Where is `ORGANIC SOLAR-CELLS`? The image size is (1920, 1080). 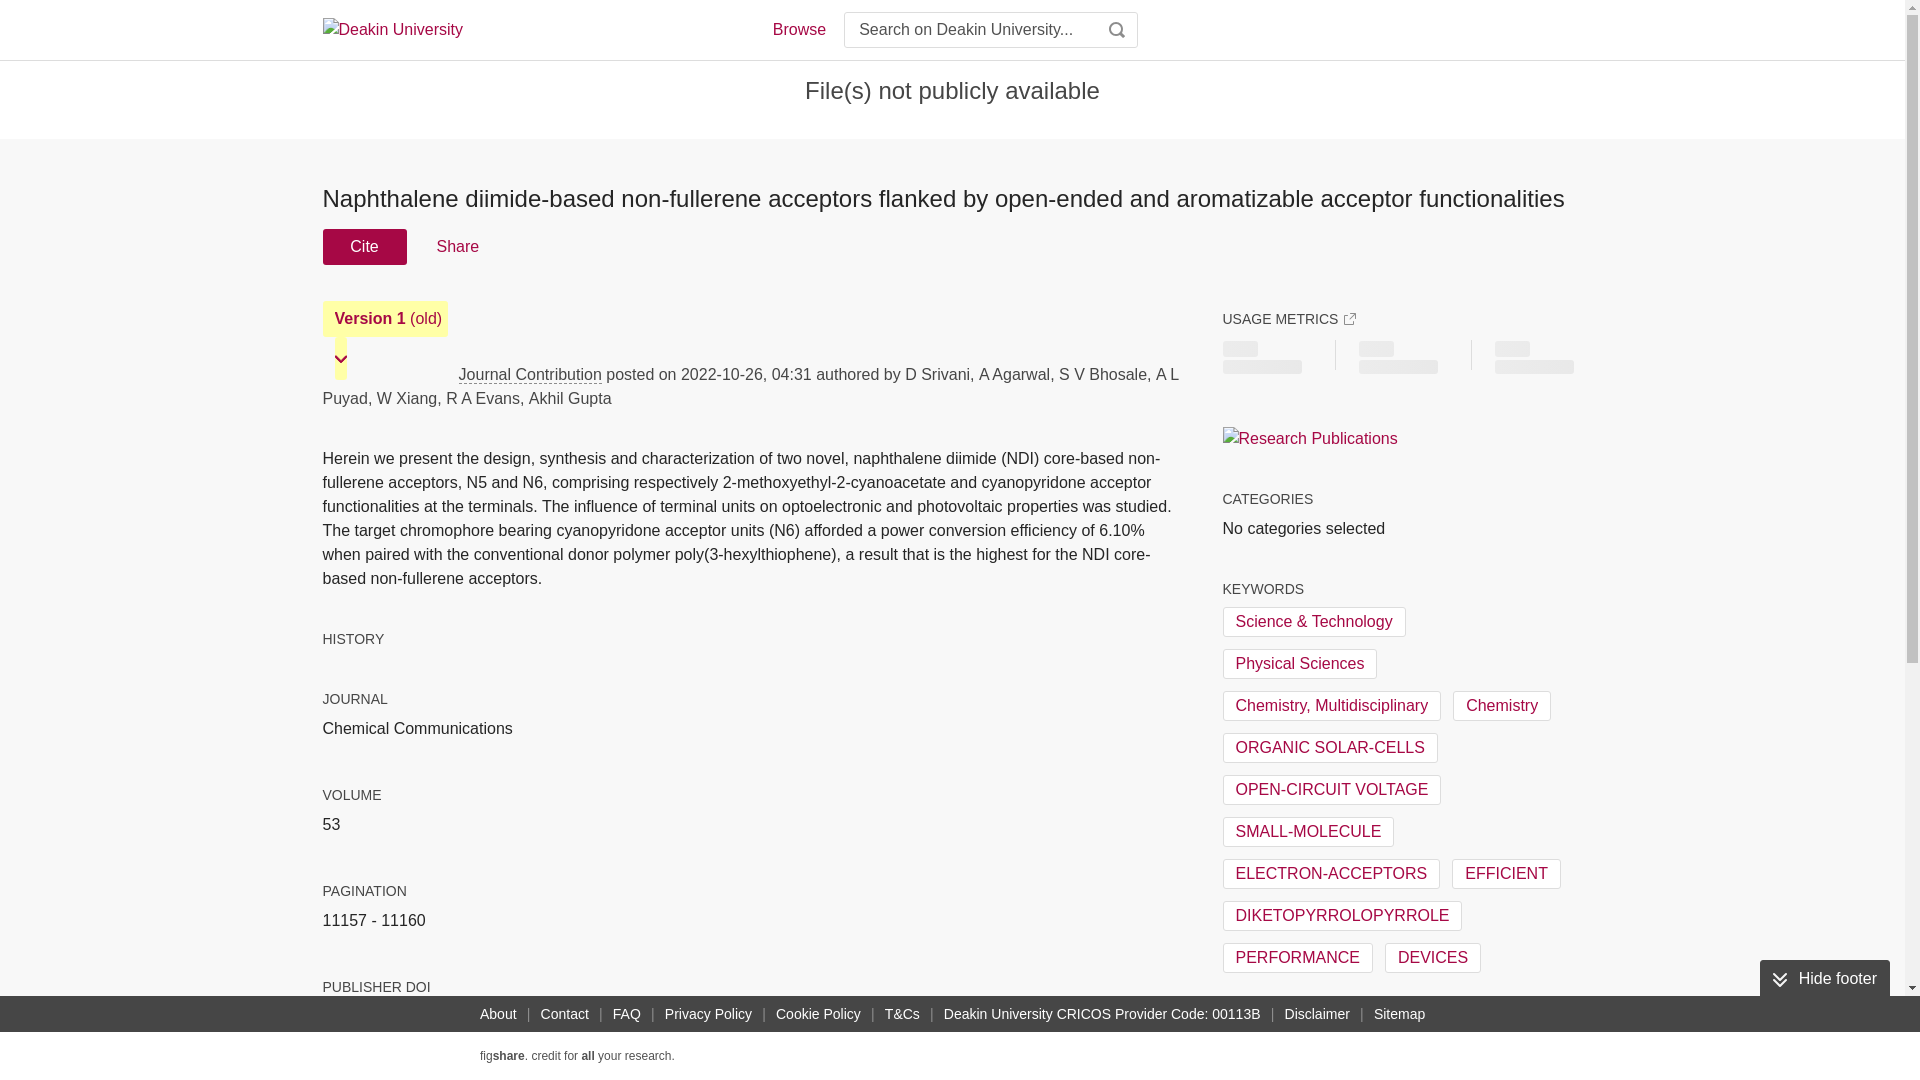 ORGANIC SOLAR-CELLS is located at coordinates (1328, 748).